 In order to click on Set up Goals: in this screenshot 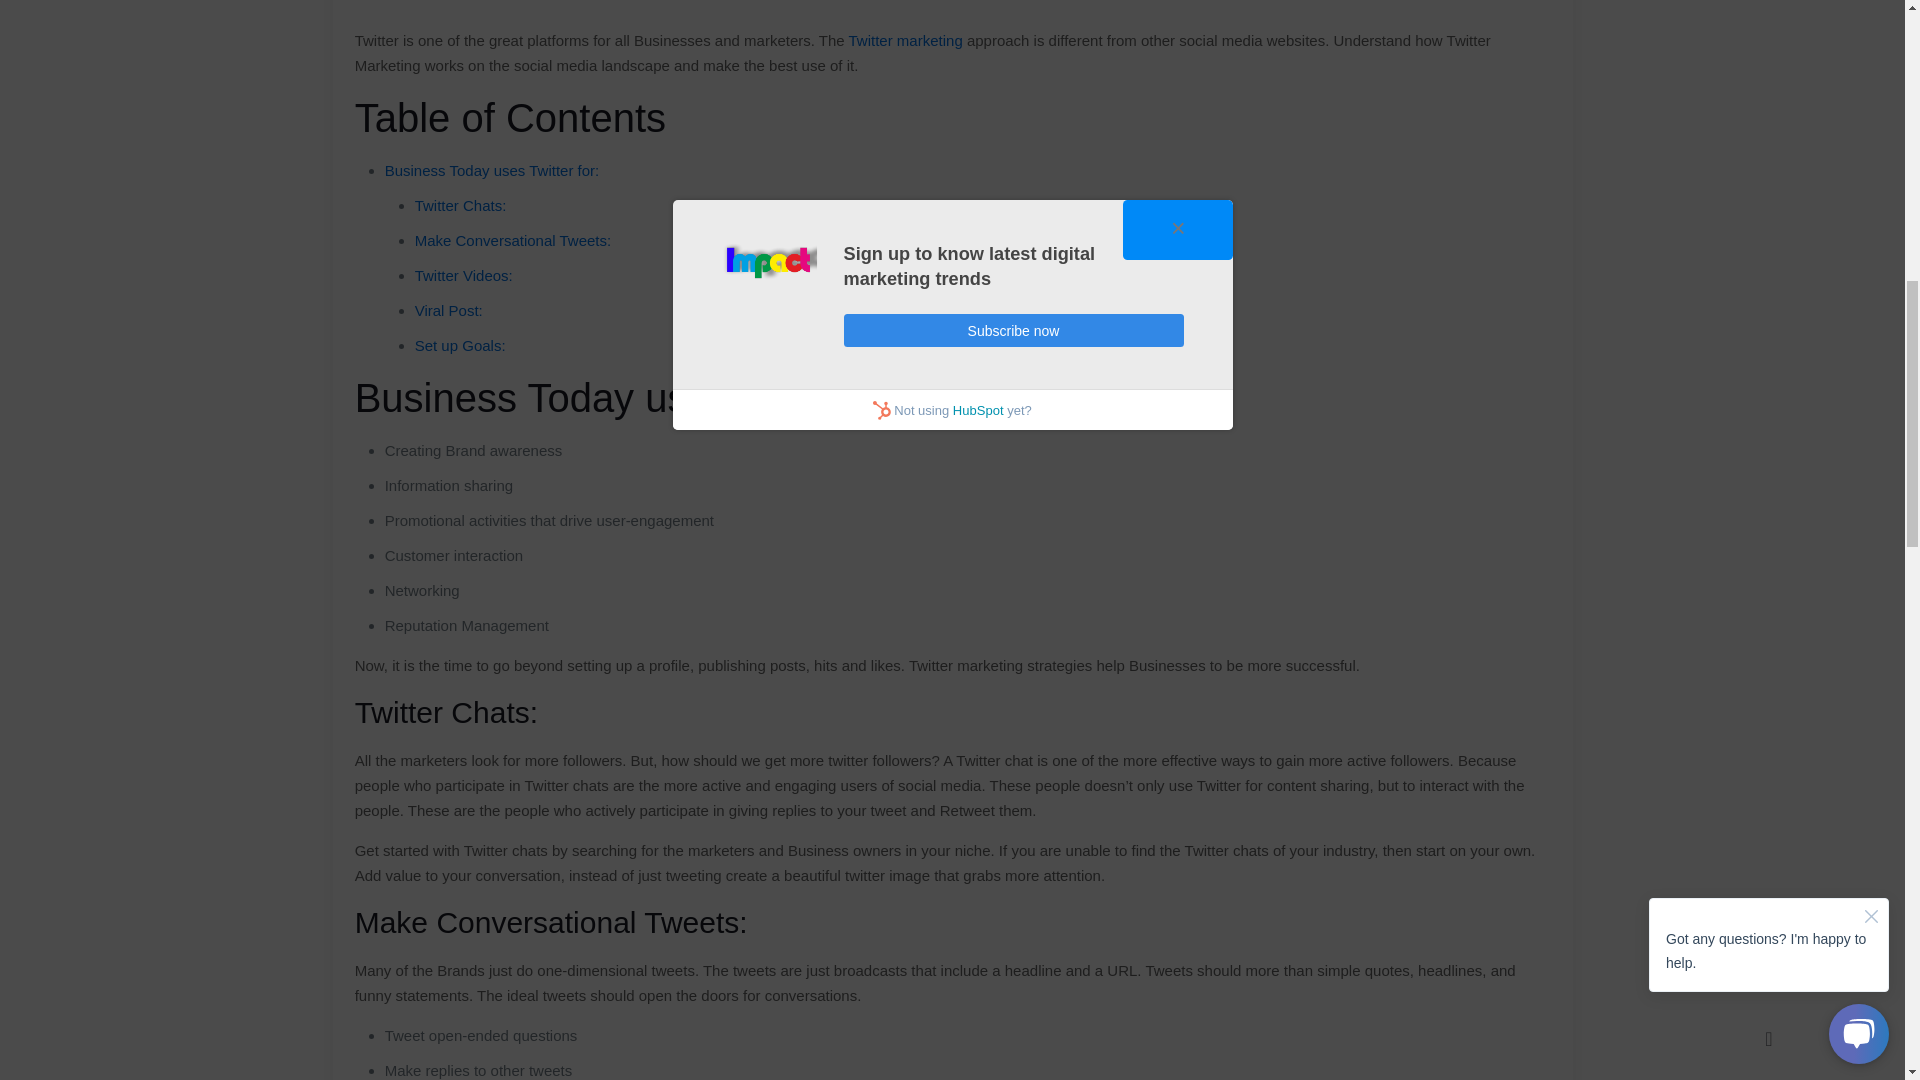, I will do `click(460, 345)`.